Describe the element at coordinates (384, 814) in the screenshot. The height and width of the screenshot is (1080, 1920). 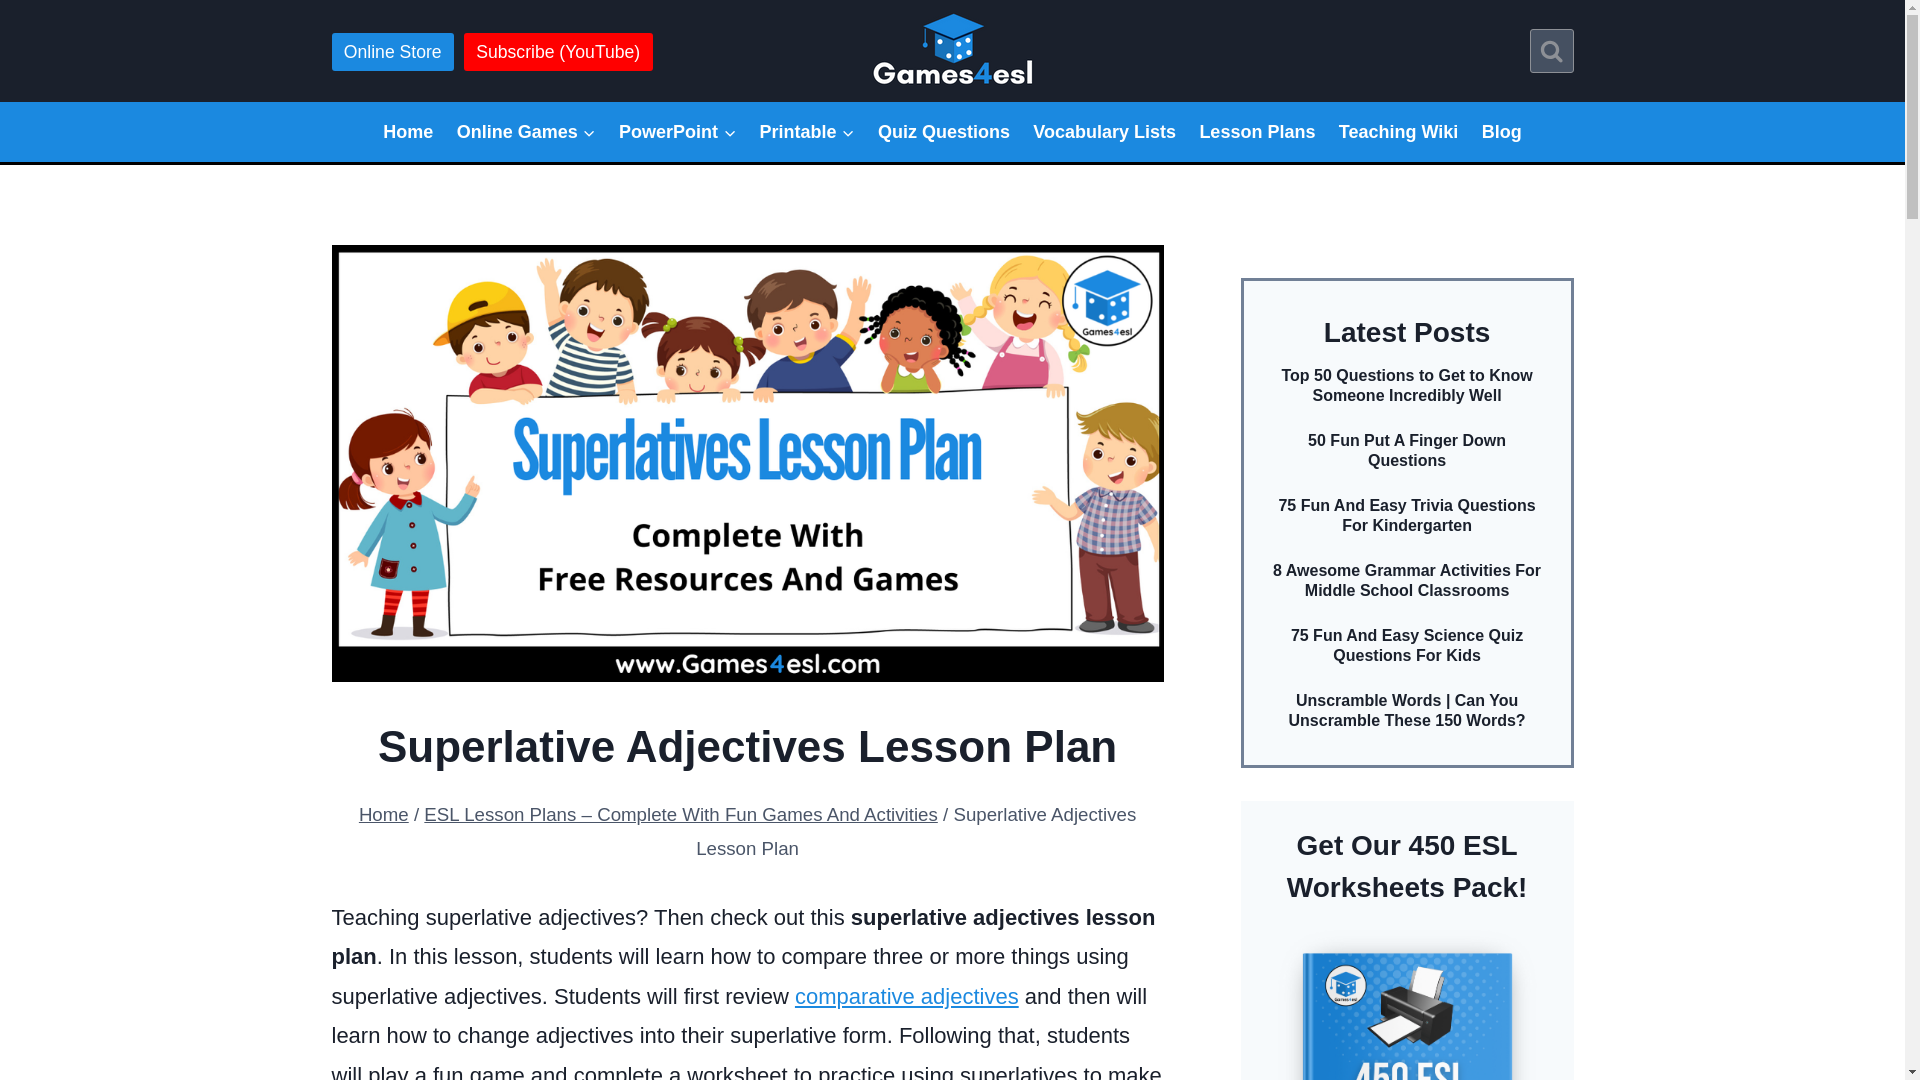
I see `Home` at that location.